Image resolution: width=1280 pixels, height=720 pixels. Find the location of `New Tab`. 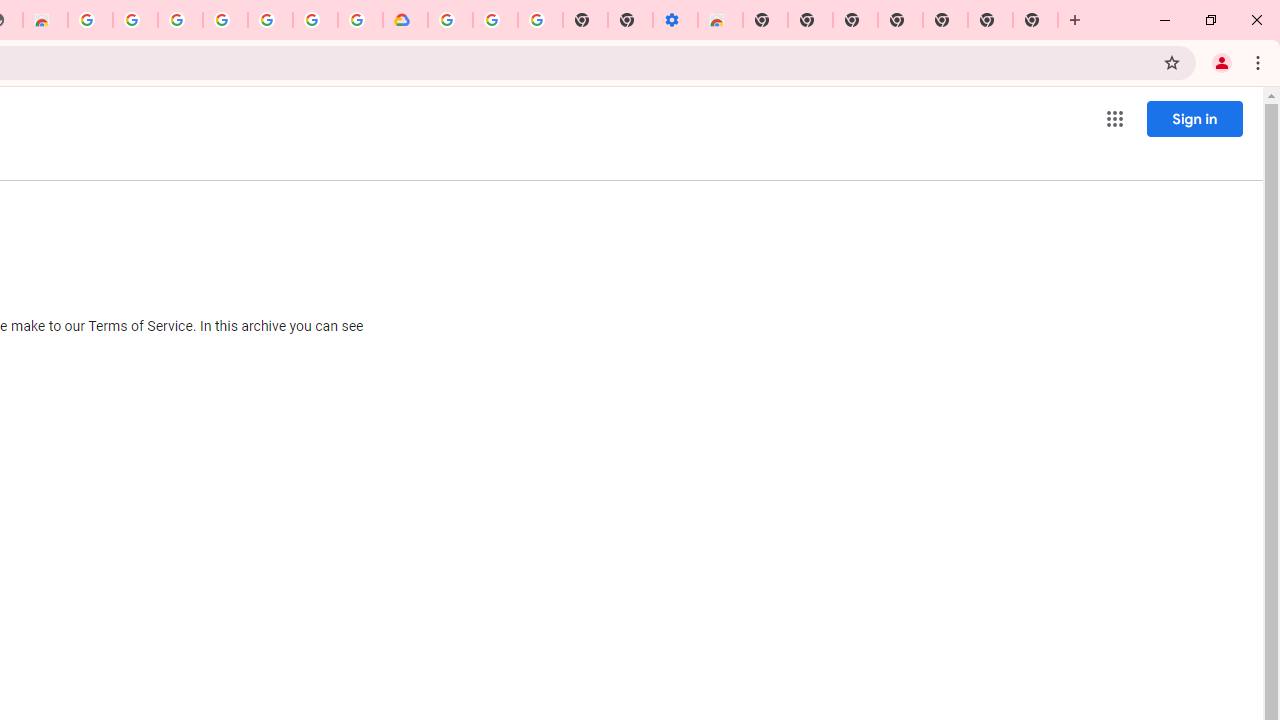

New Tab is located at coordinates (944, 20).